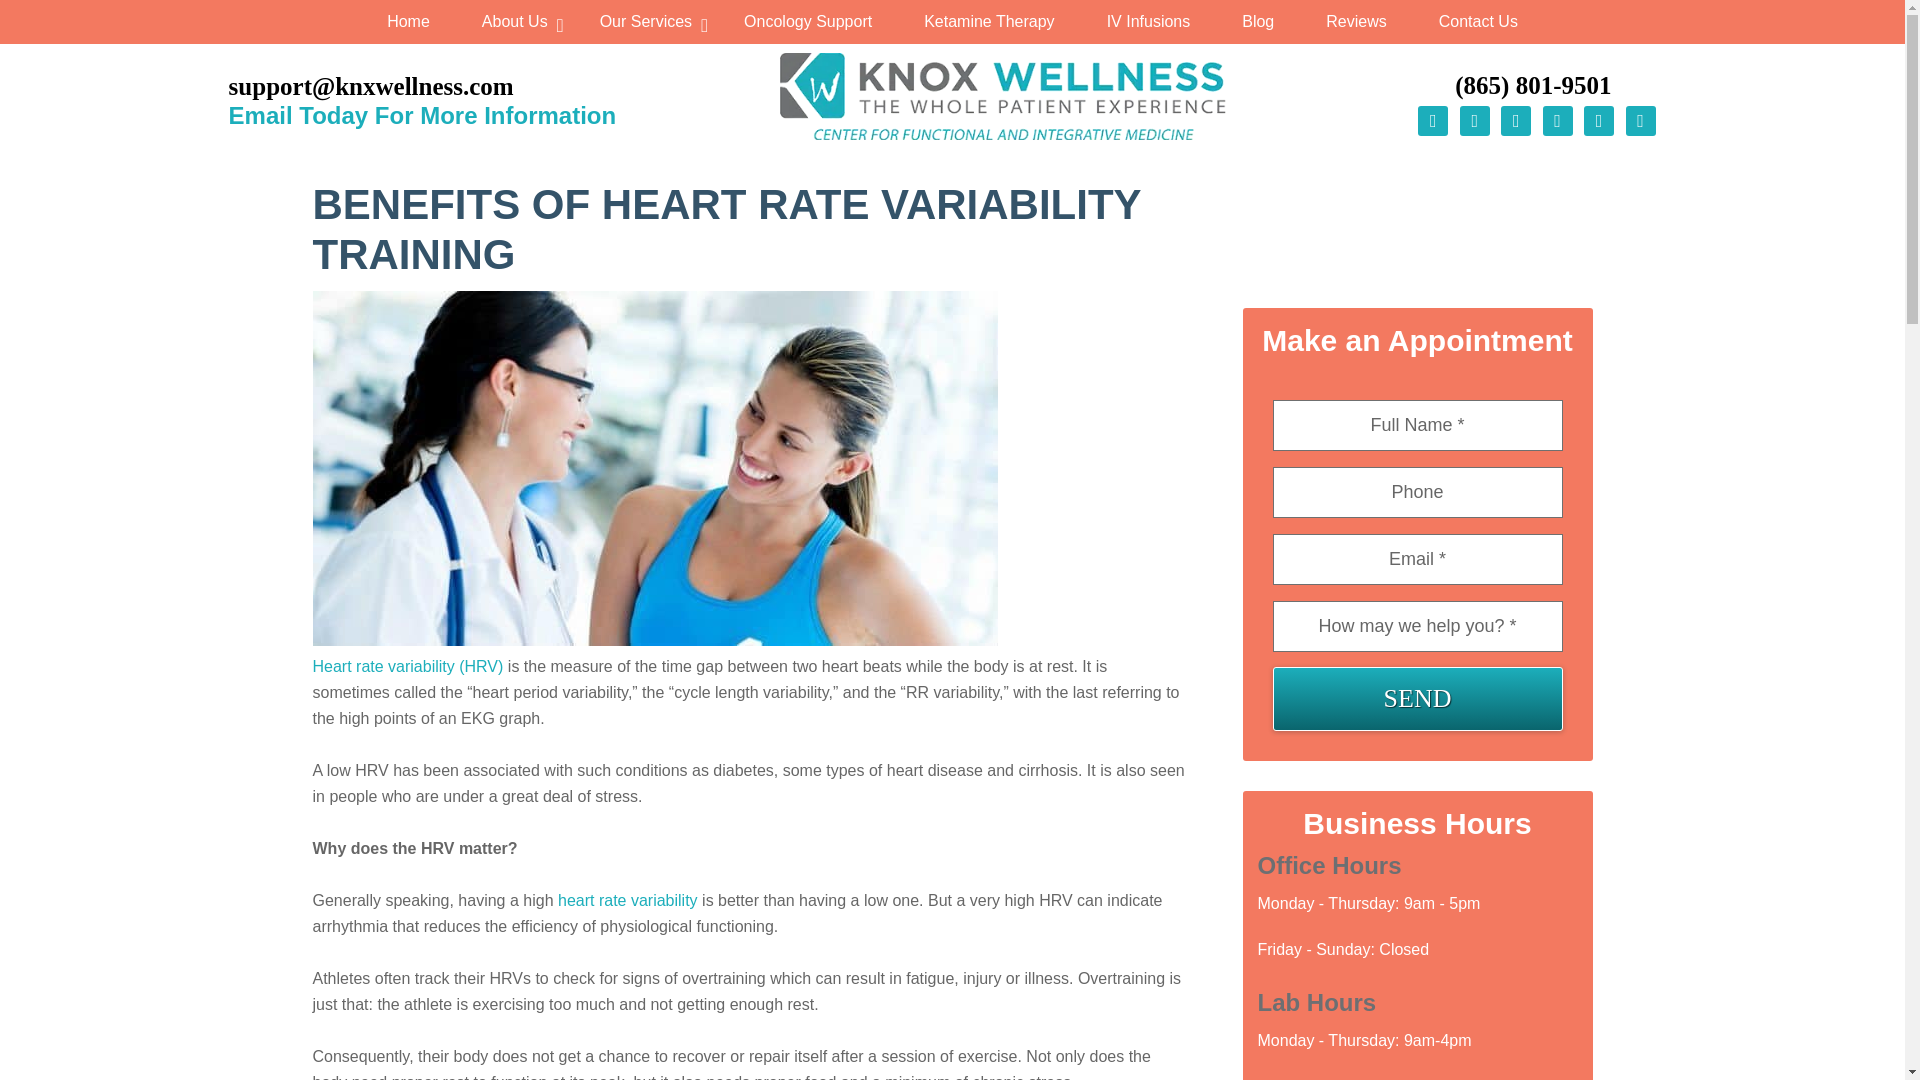  I want to click on Blog, so click(1257, 22).